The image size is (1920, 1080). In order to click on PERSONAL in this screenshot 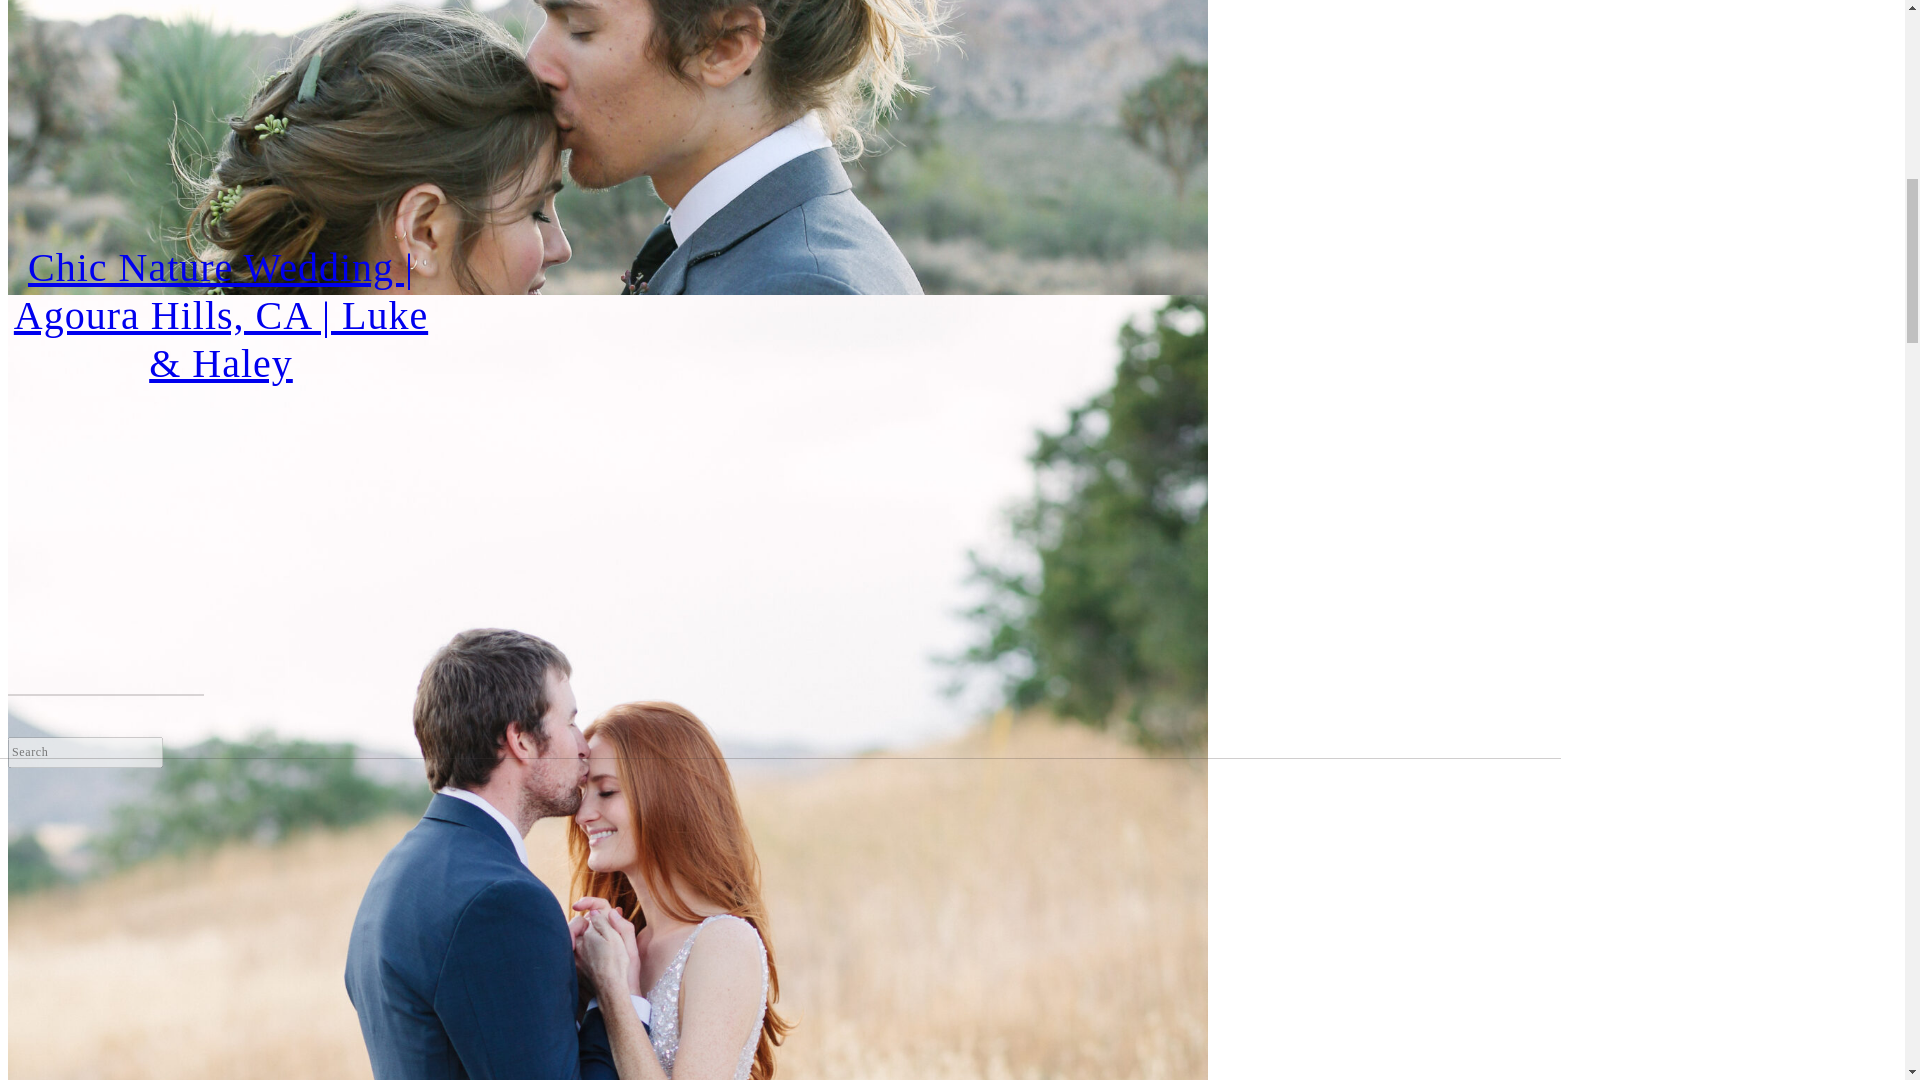, I will do `click(607, 669)`.